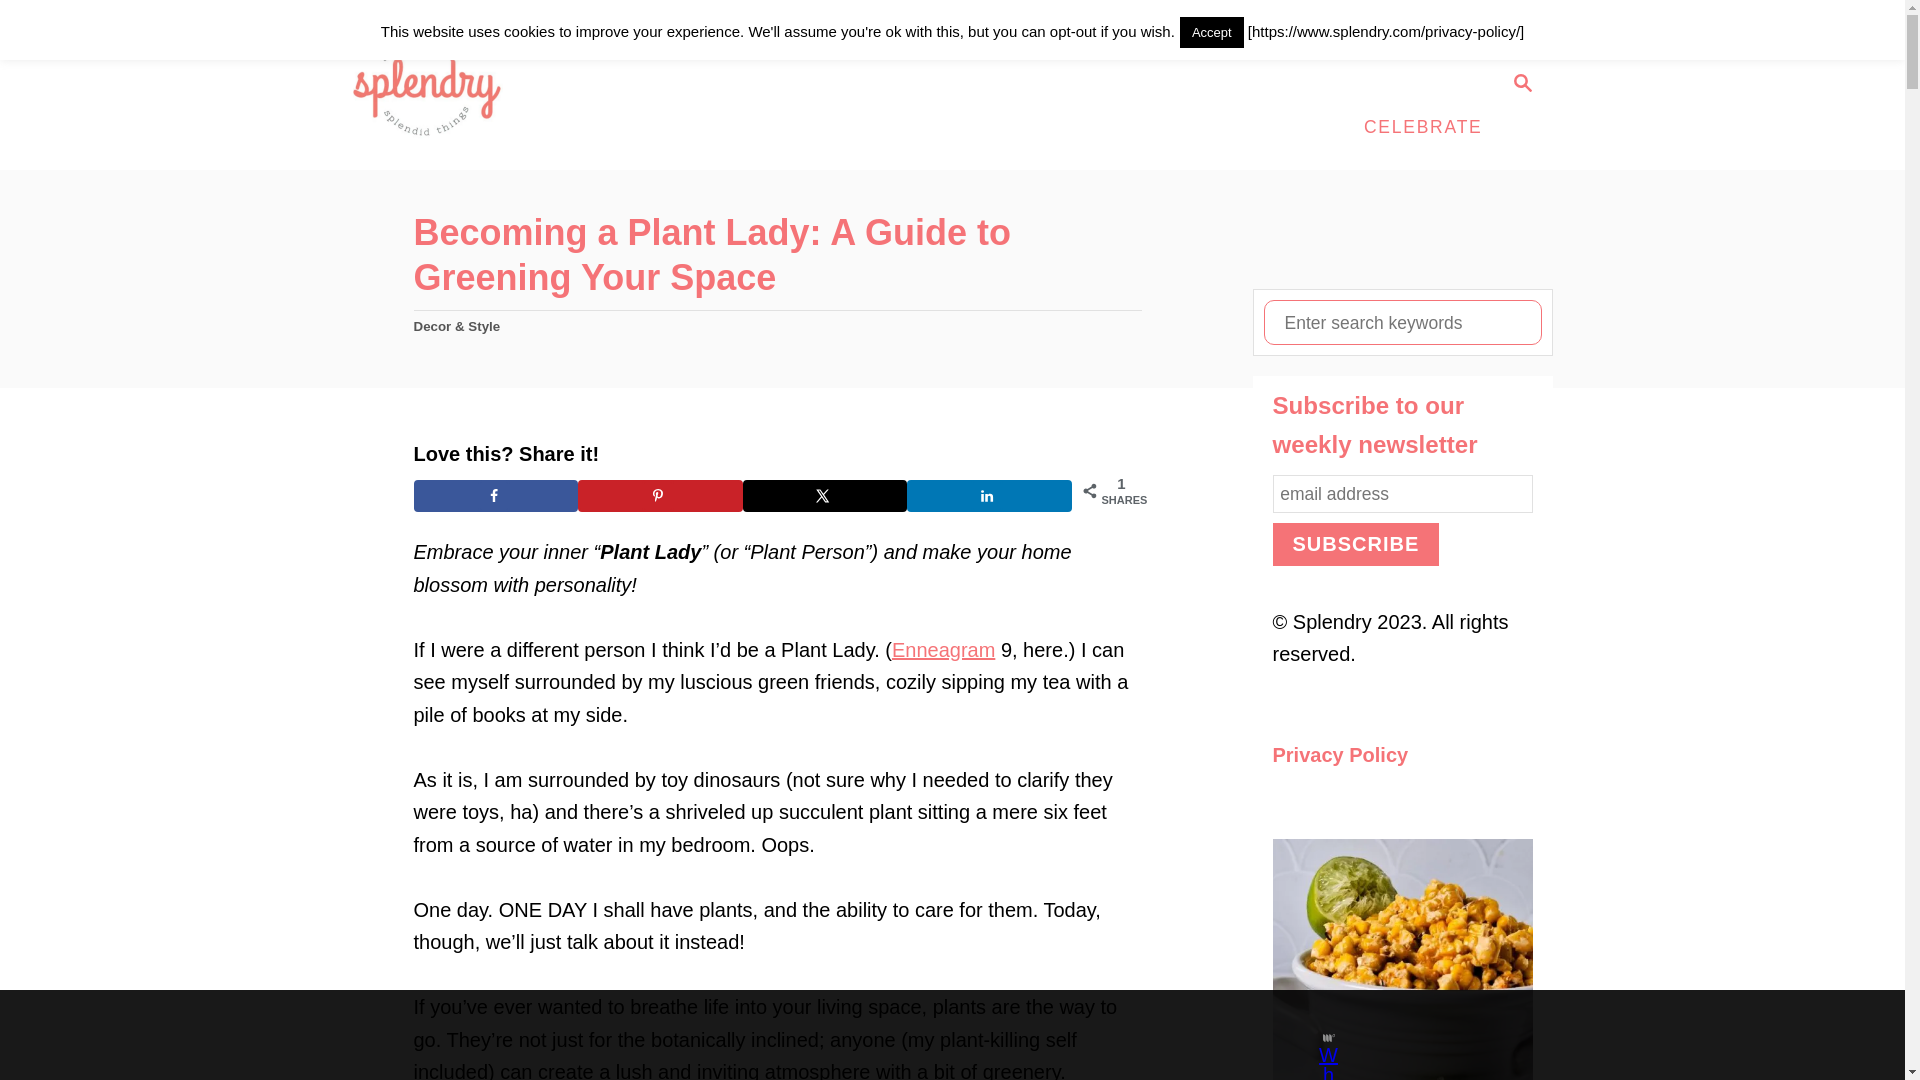  Describe the element at coordinates (906, 42) in the screenshot. I see `FOOD` at that location.